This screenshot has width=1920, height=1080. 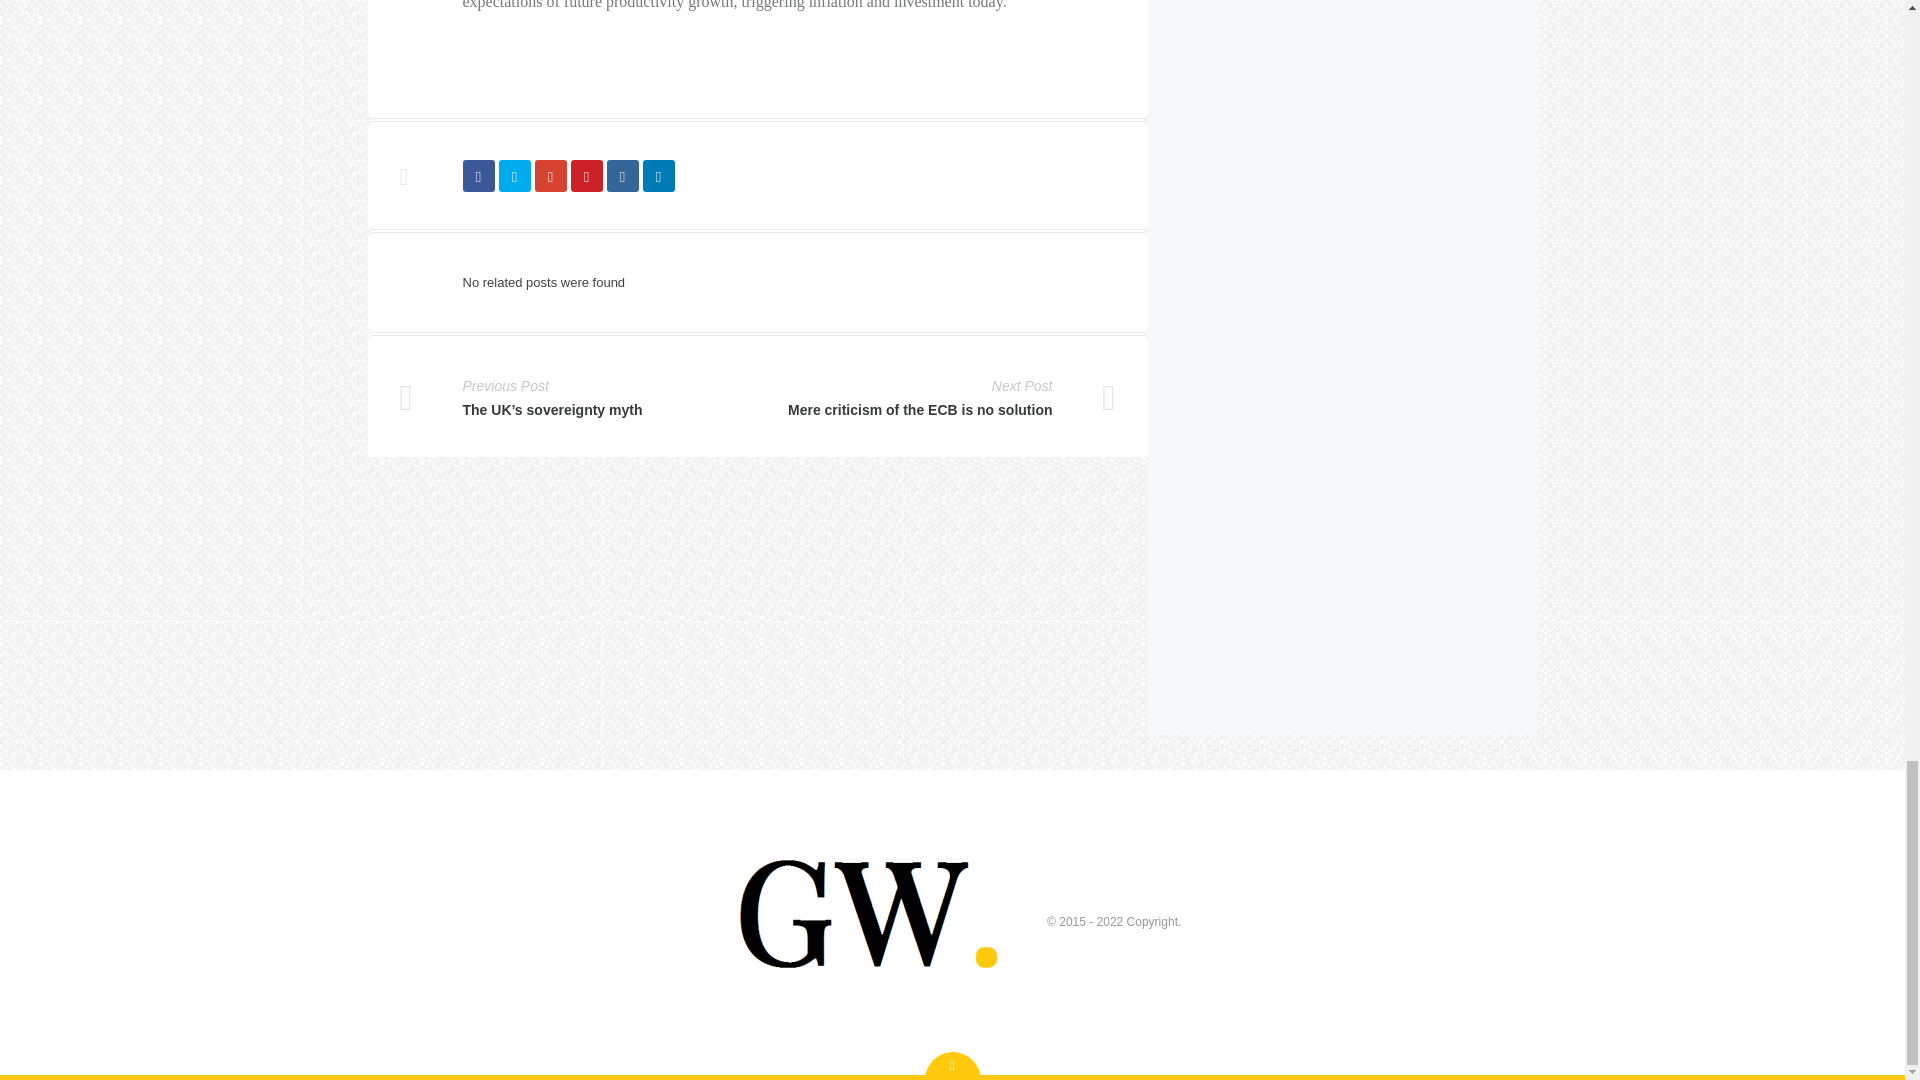 What do you see at coordinates (550, 176) in the screenshot?
I see `Share on Google Plus` at bounding box center [550, 176].